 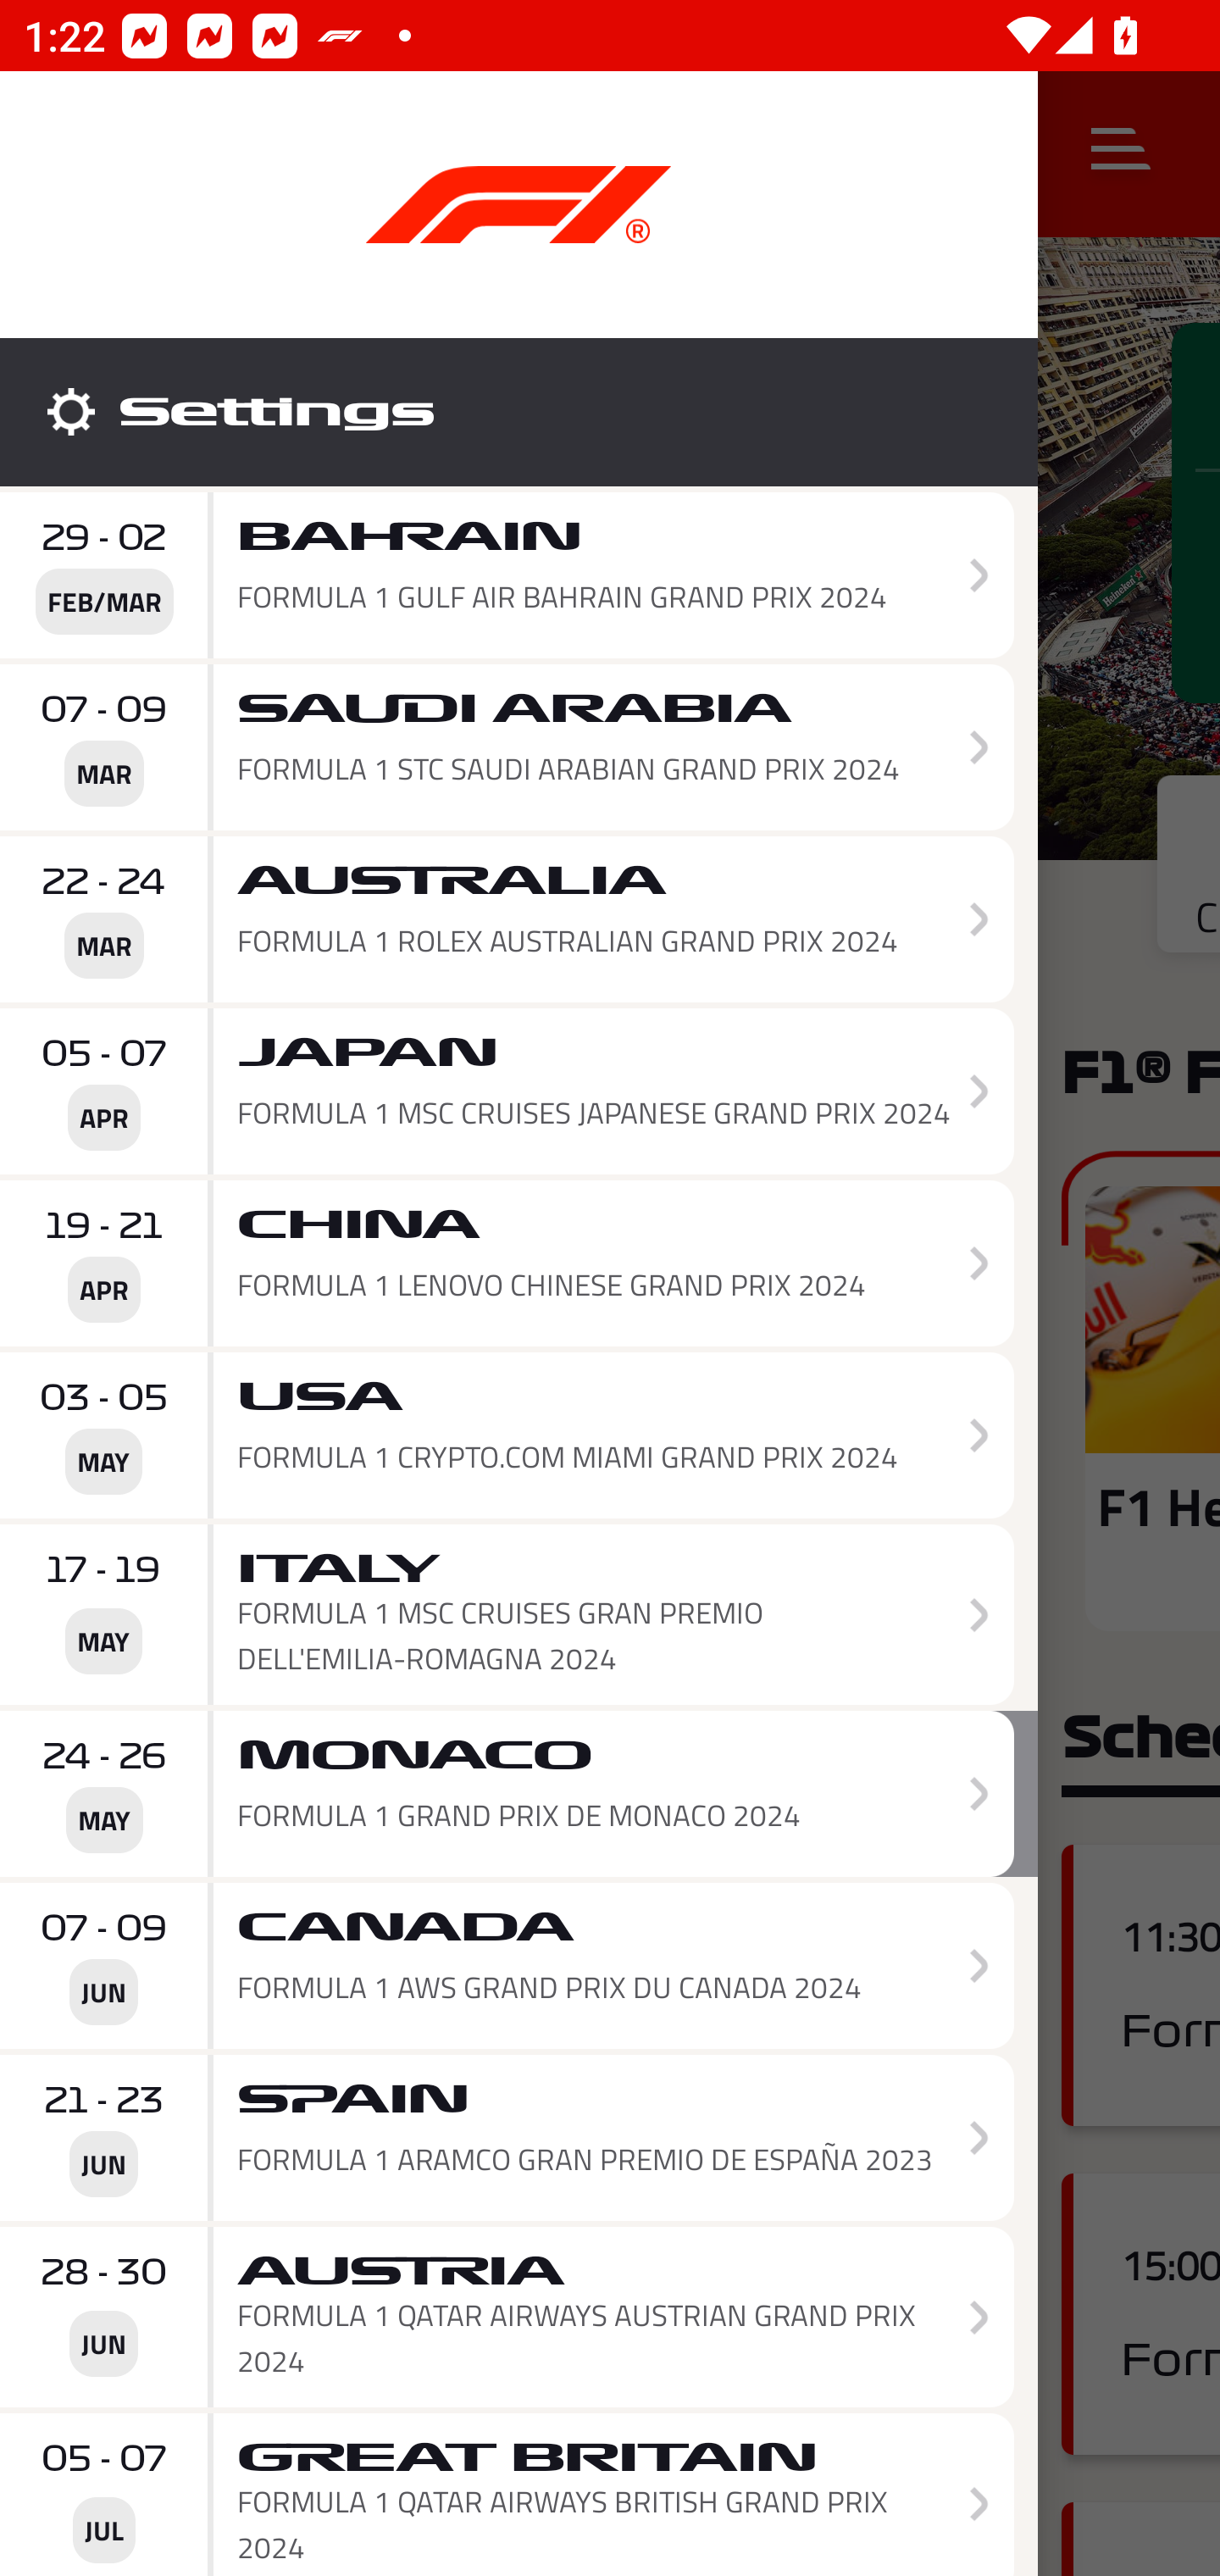 What do you see at coordinates (518, 412) in the screenshot?
I see `Settings` at bounding box center [518, 412].